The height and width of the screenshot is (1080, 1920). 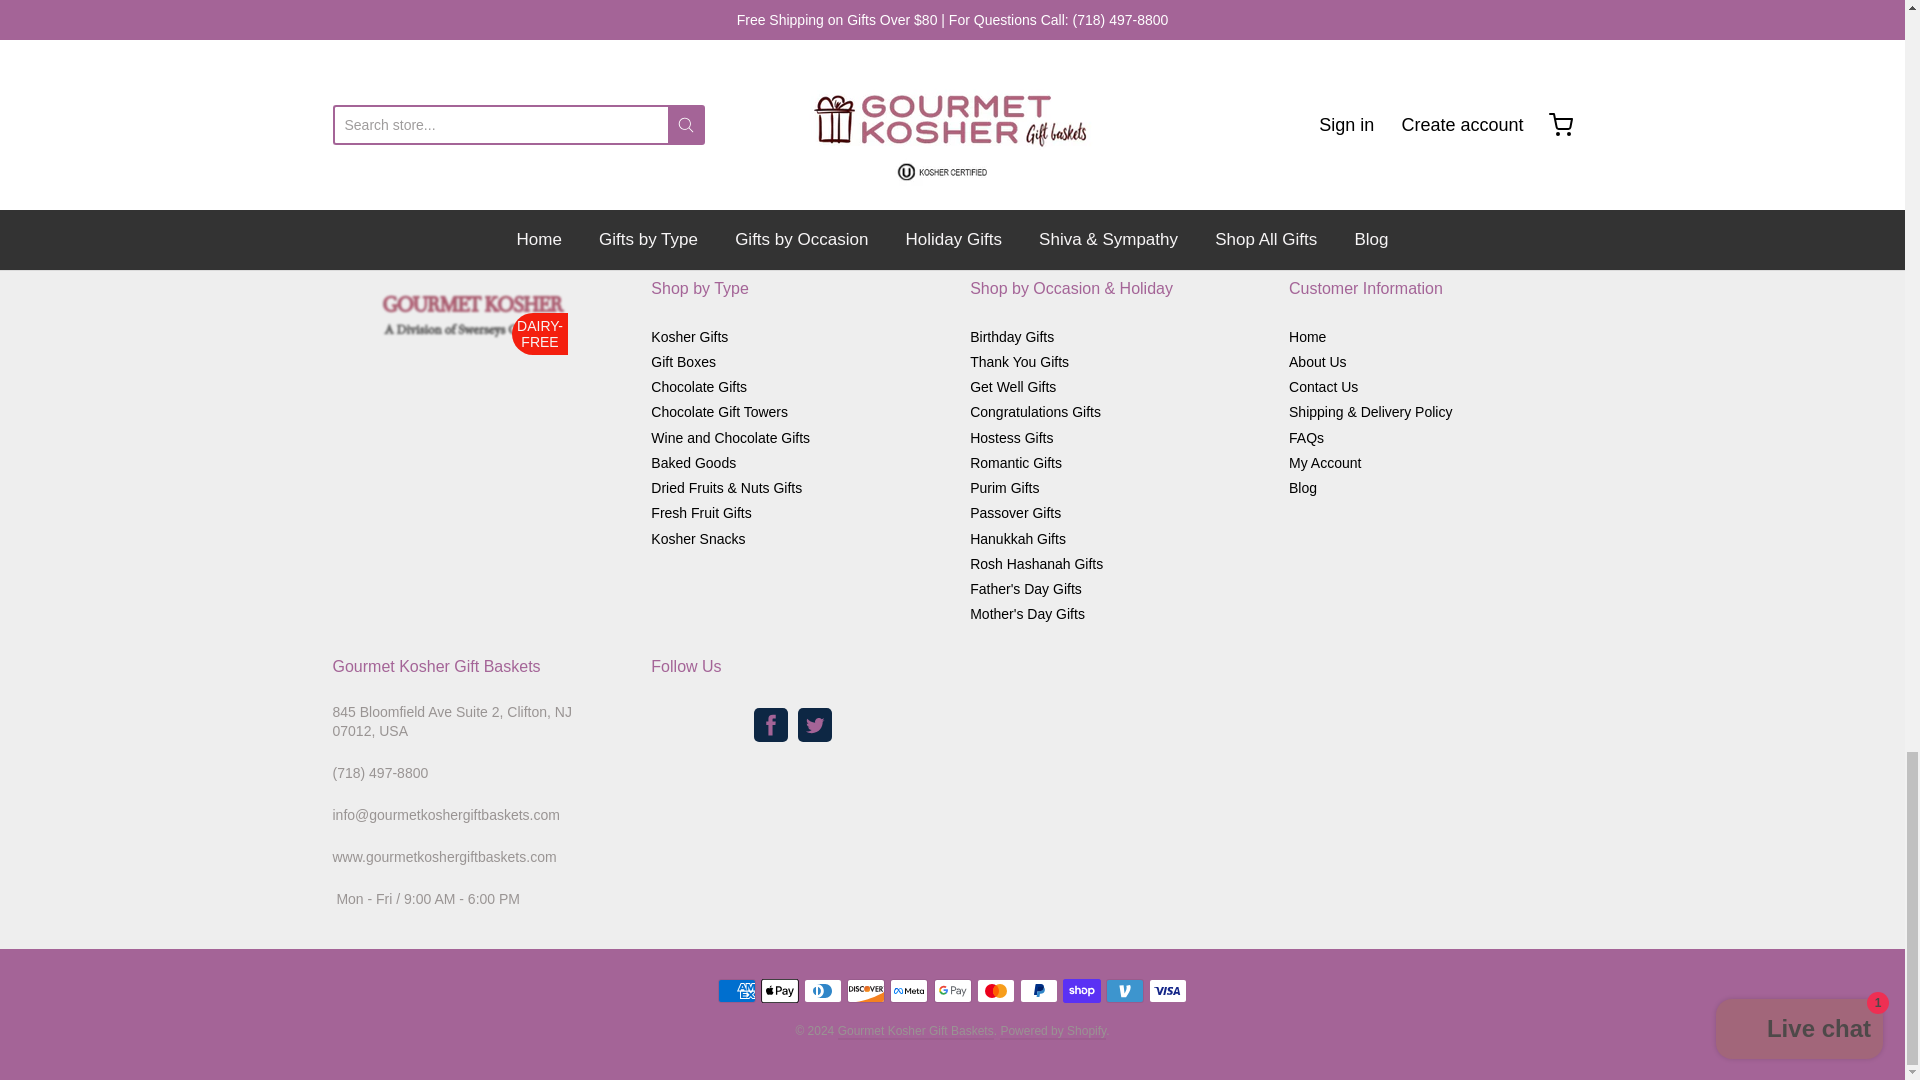 I want to click on Meta Pay, so click(x=908, y=990).